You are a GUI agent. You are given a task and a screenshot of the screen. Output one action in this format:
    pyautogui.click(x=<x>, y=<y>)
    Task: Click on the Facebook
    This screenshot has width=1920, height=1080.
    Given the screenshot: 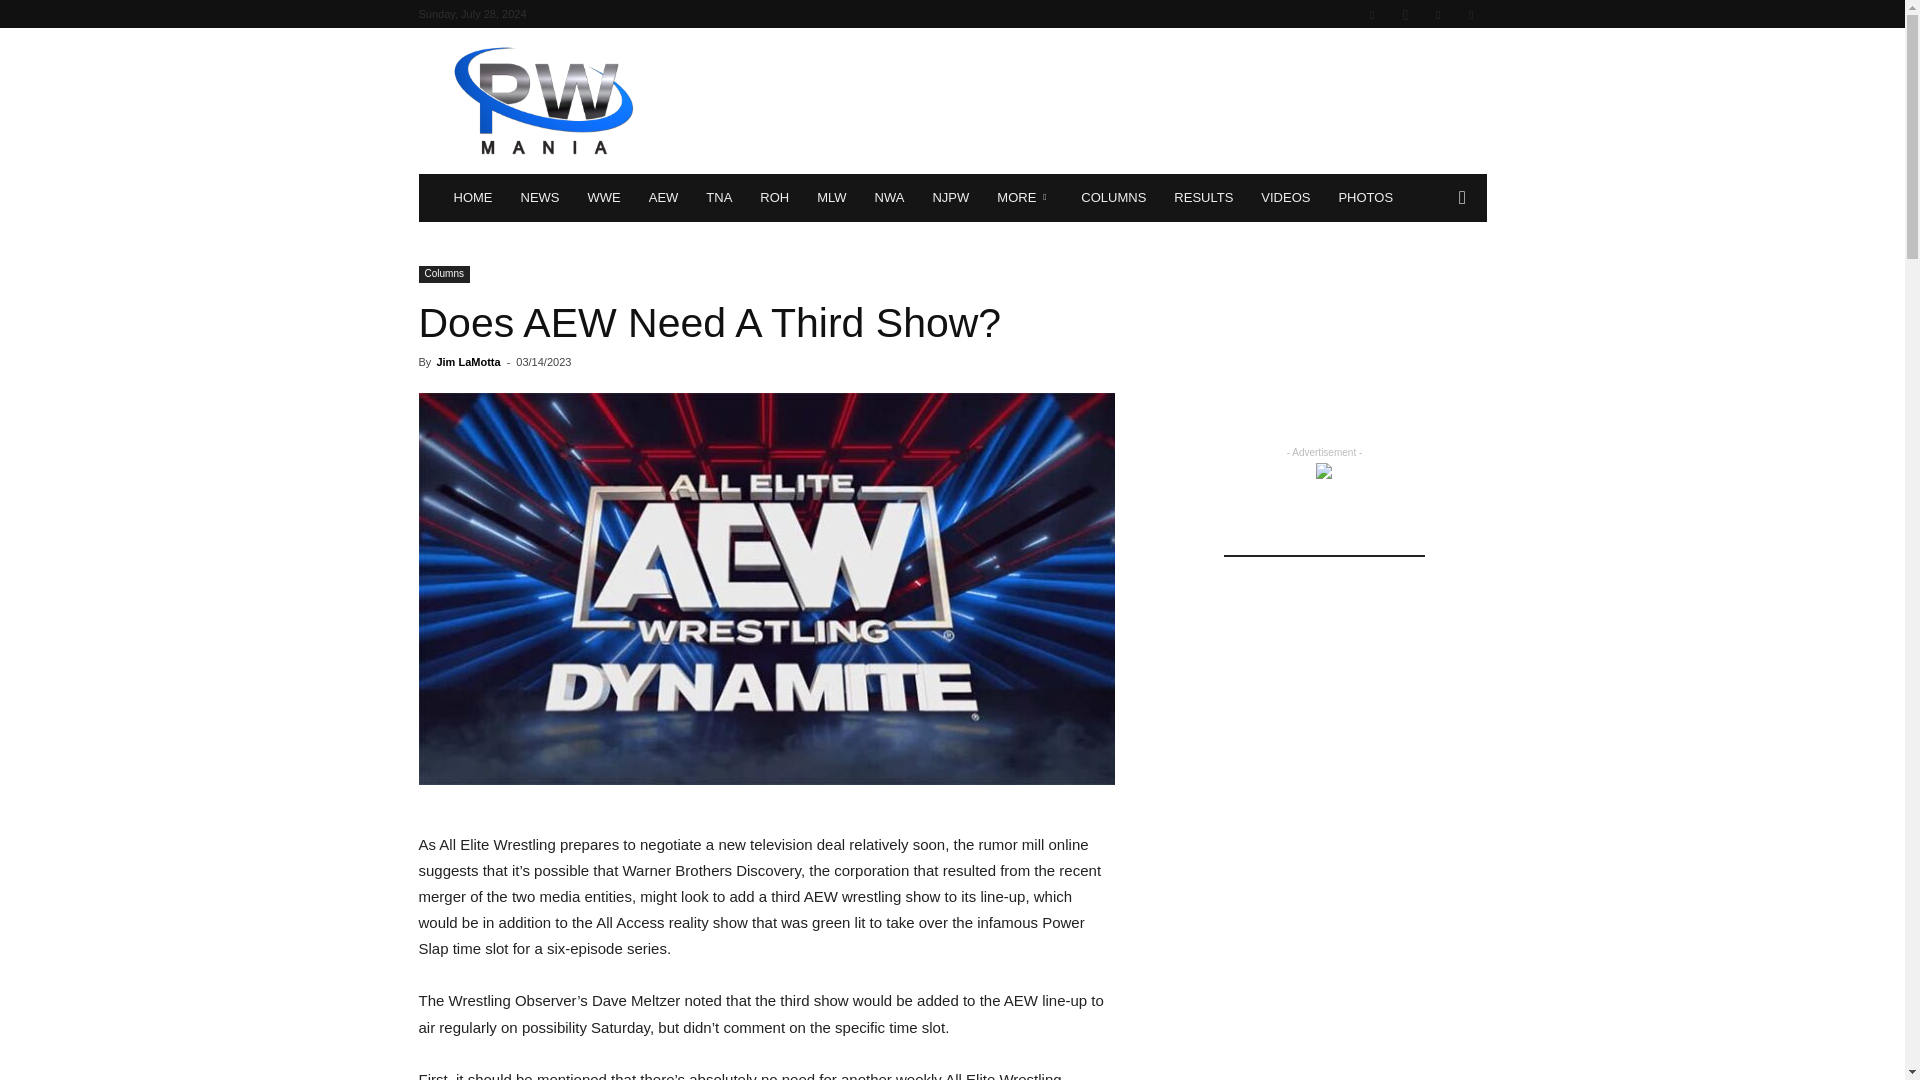 What is the action you would take?
    pyautogui.click(x=1372, y=14)
    